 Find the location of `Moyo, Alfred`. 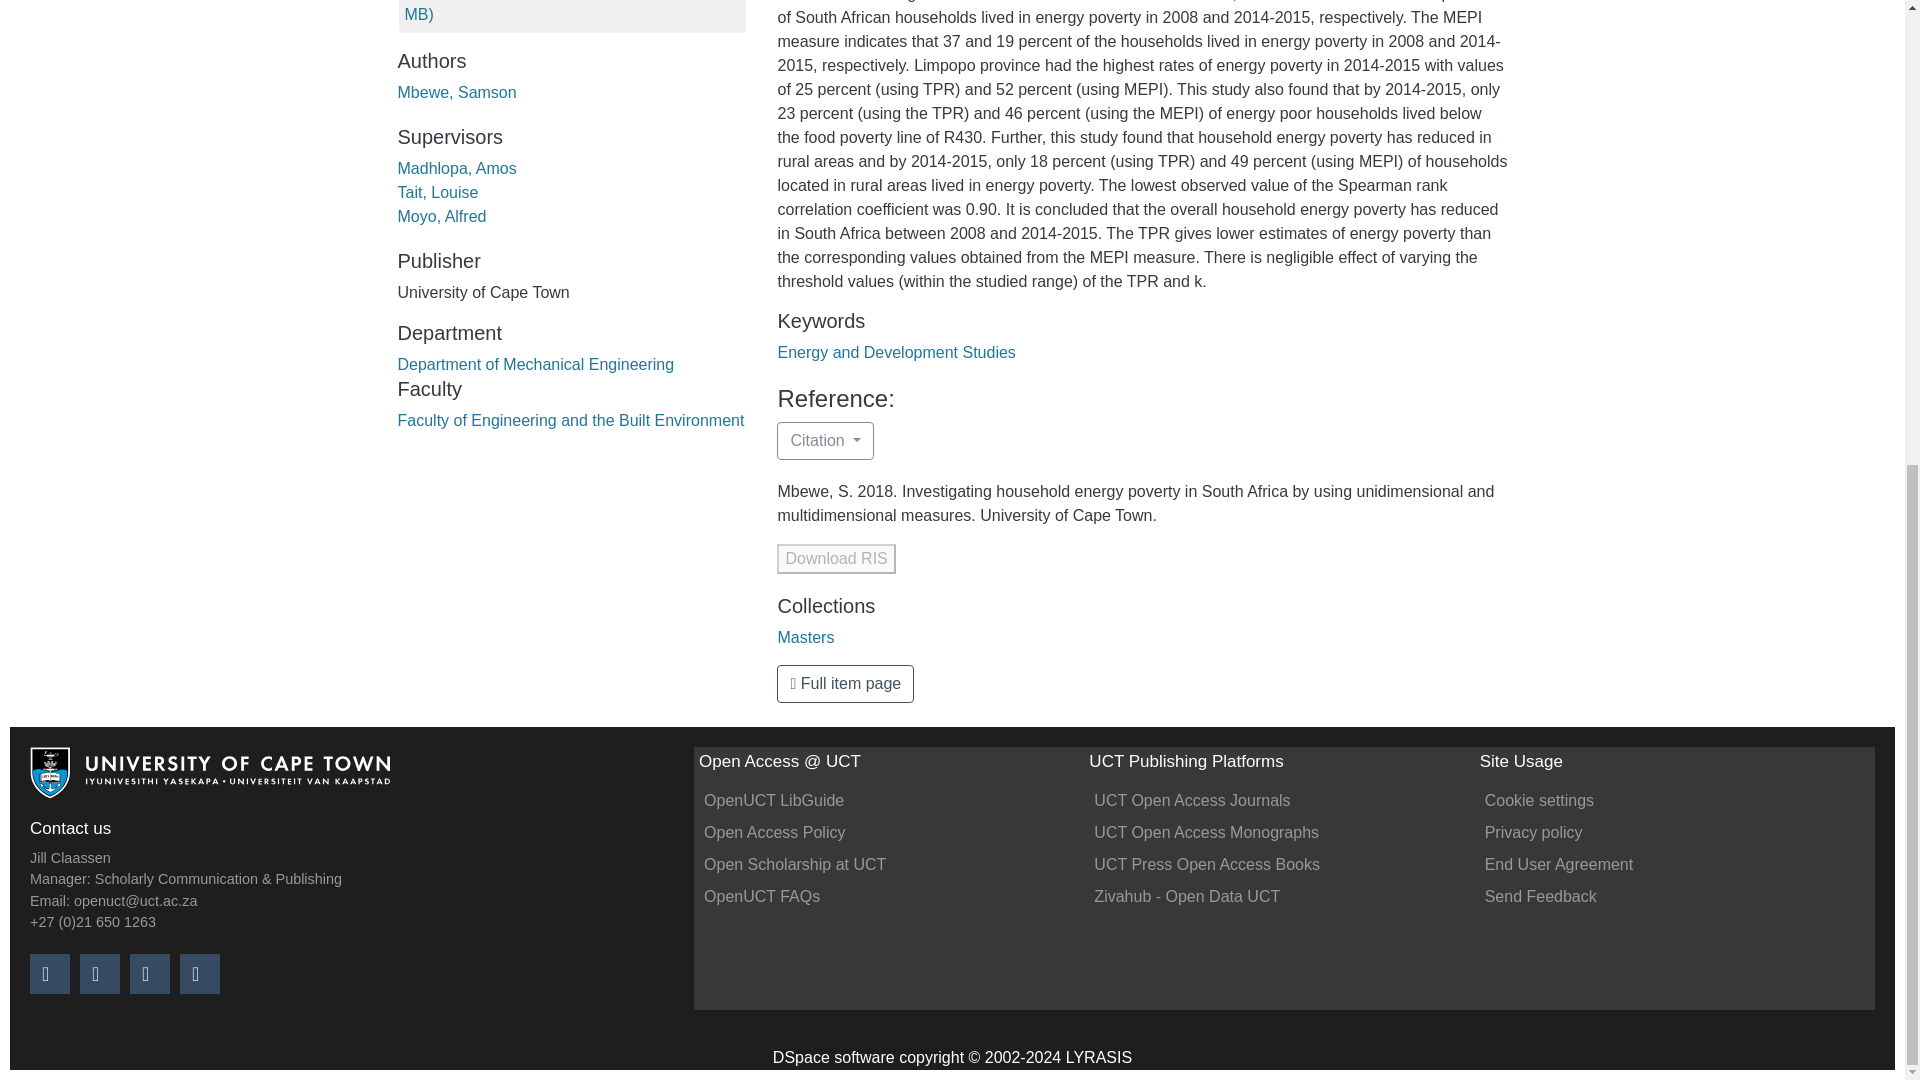

Moyo, Alfred is located at coordinates (442, 216).